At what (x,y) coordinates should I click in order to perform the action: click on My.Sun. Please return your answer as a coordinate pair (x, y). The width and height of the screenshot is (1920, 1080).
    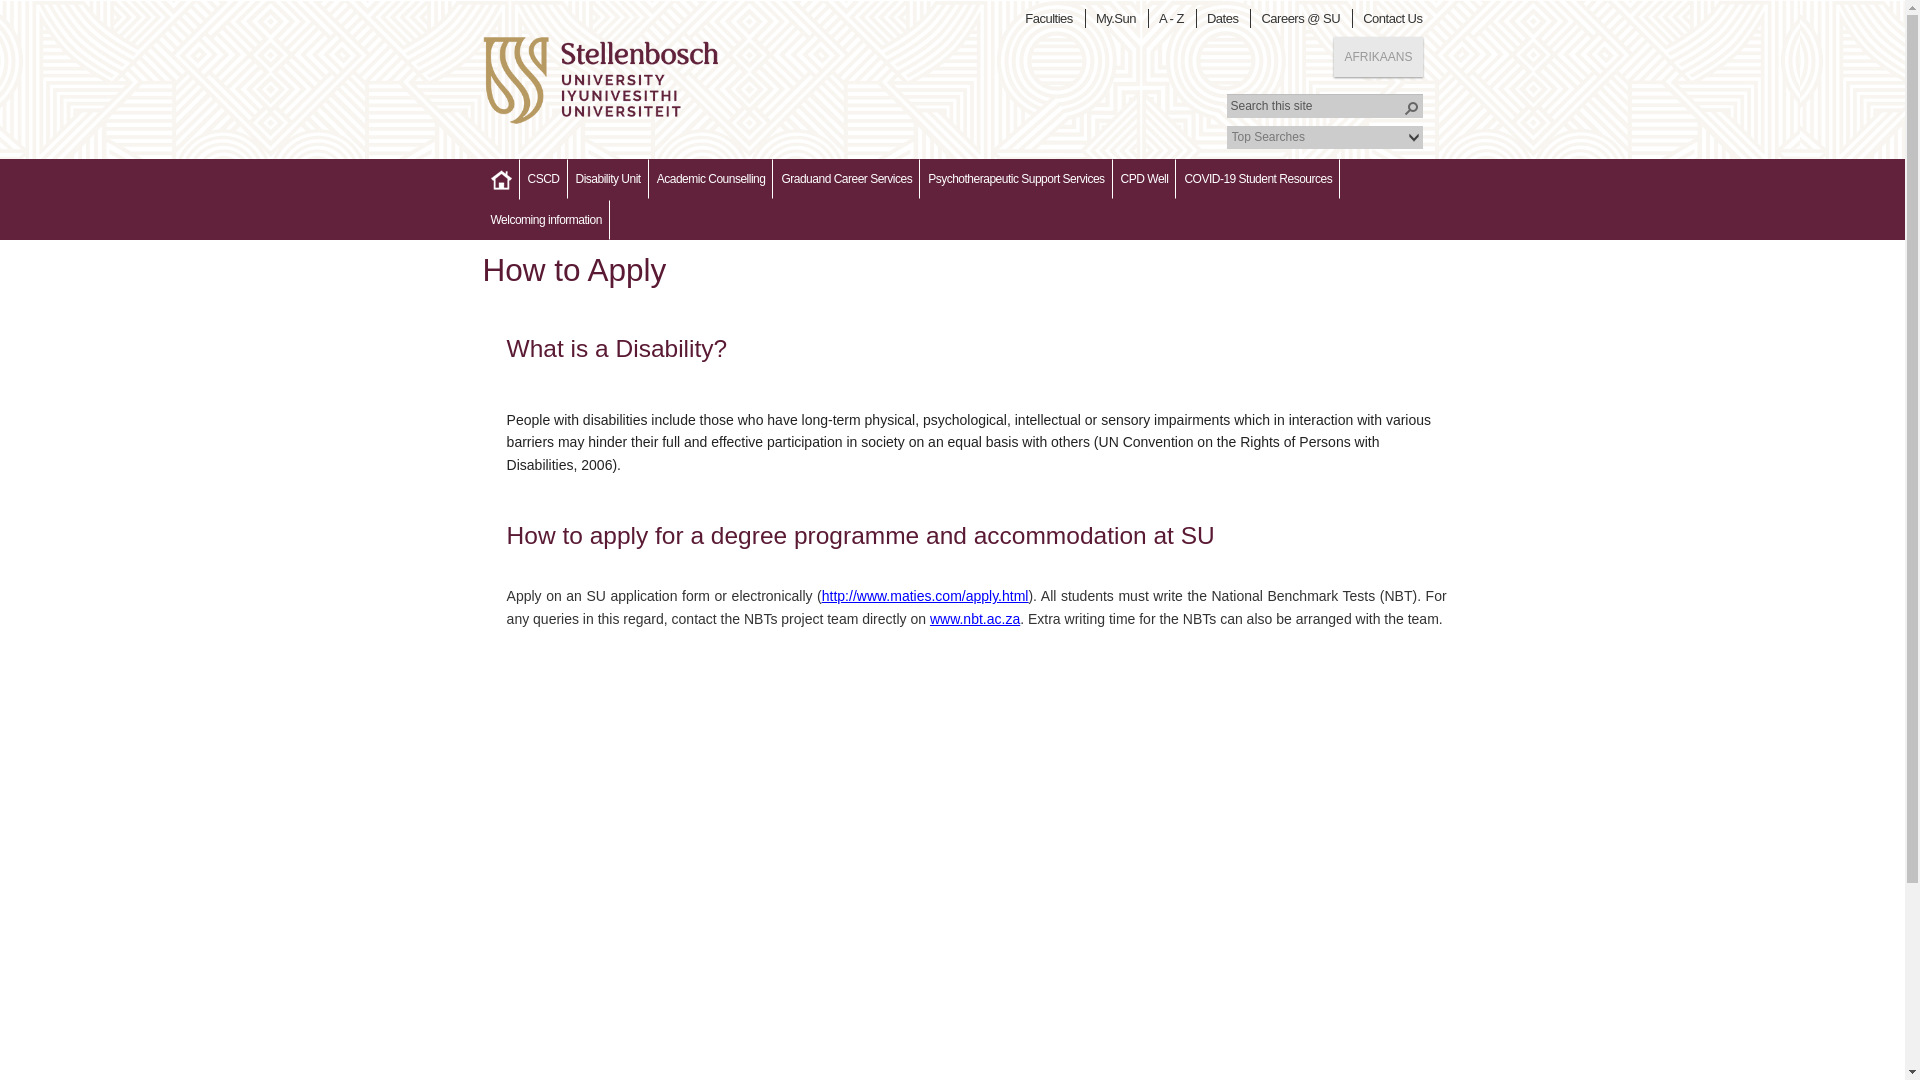
    Looking at the image, I should click on (1119, 18).